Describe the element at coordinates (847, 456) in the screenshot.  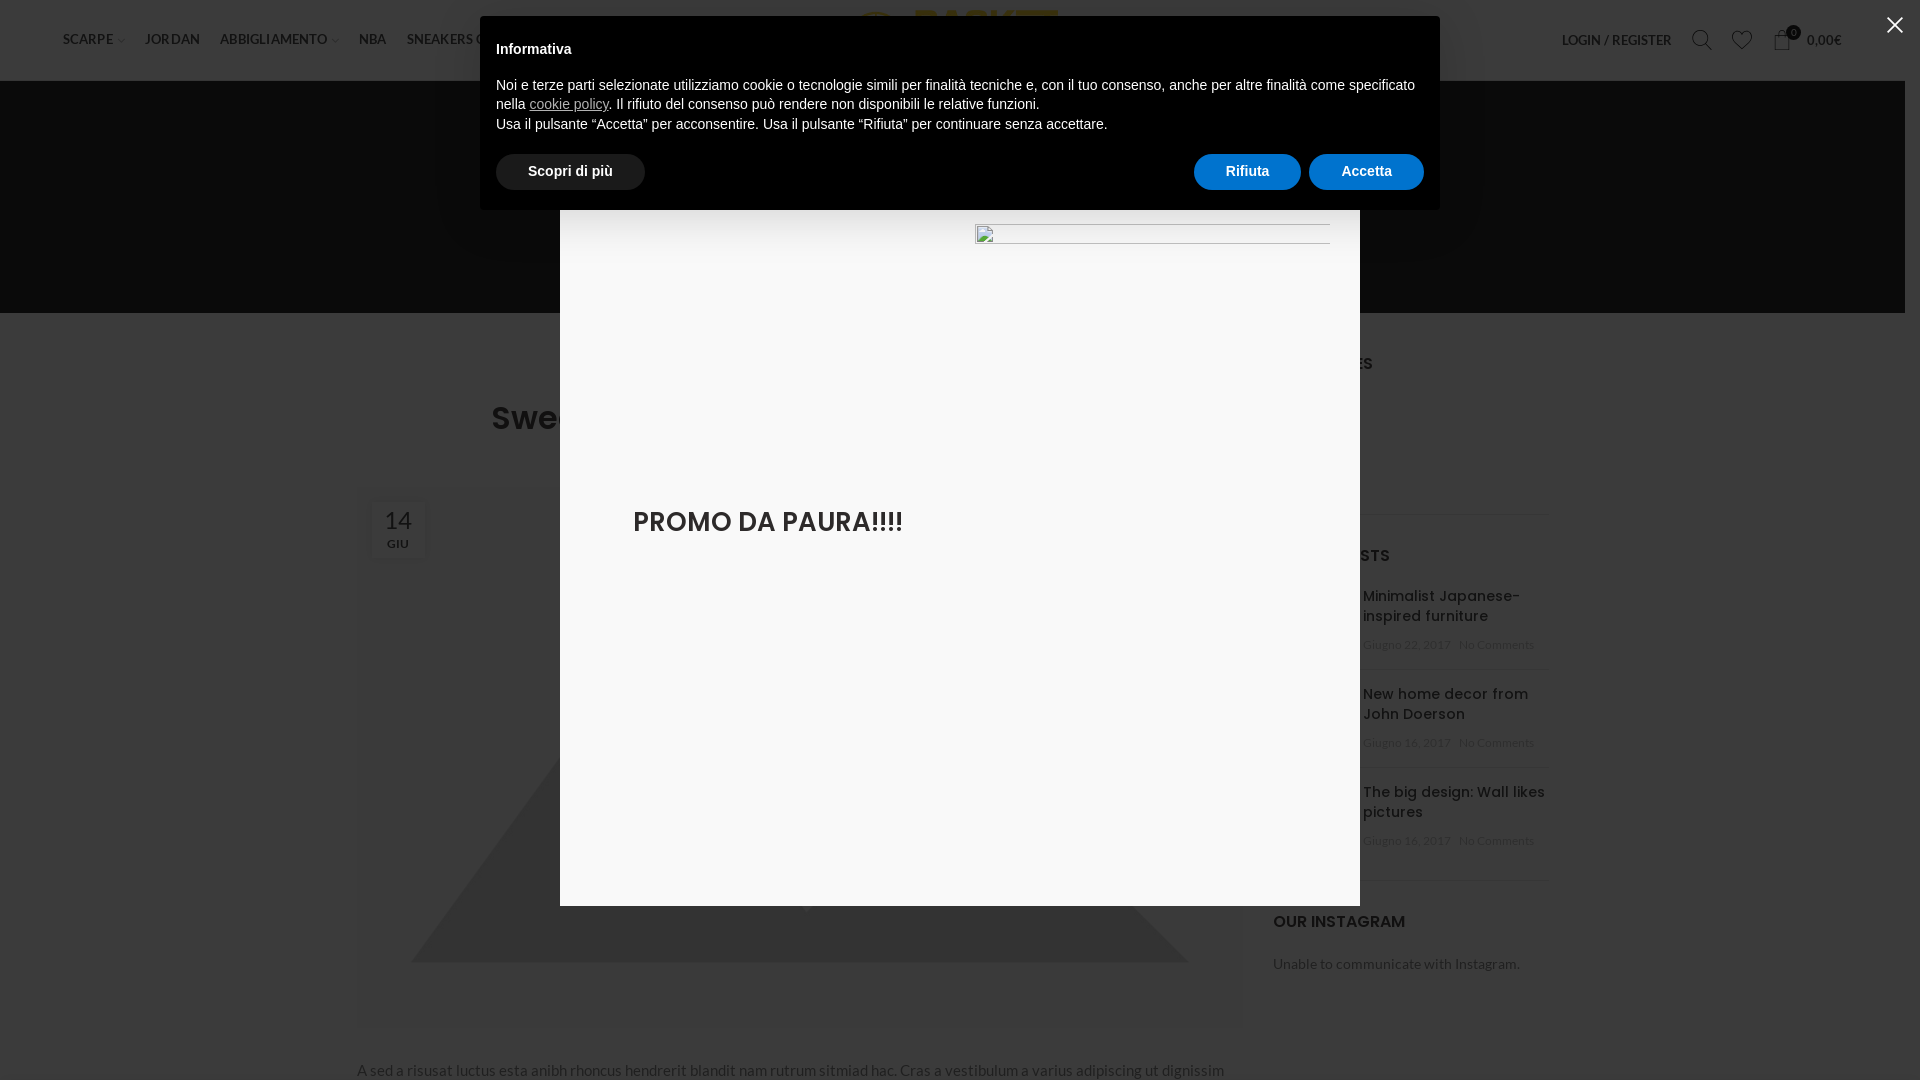
I see `Webmaster_14basketstore` at that location.